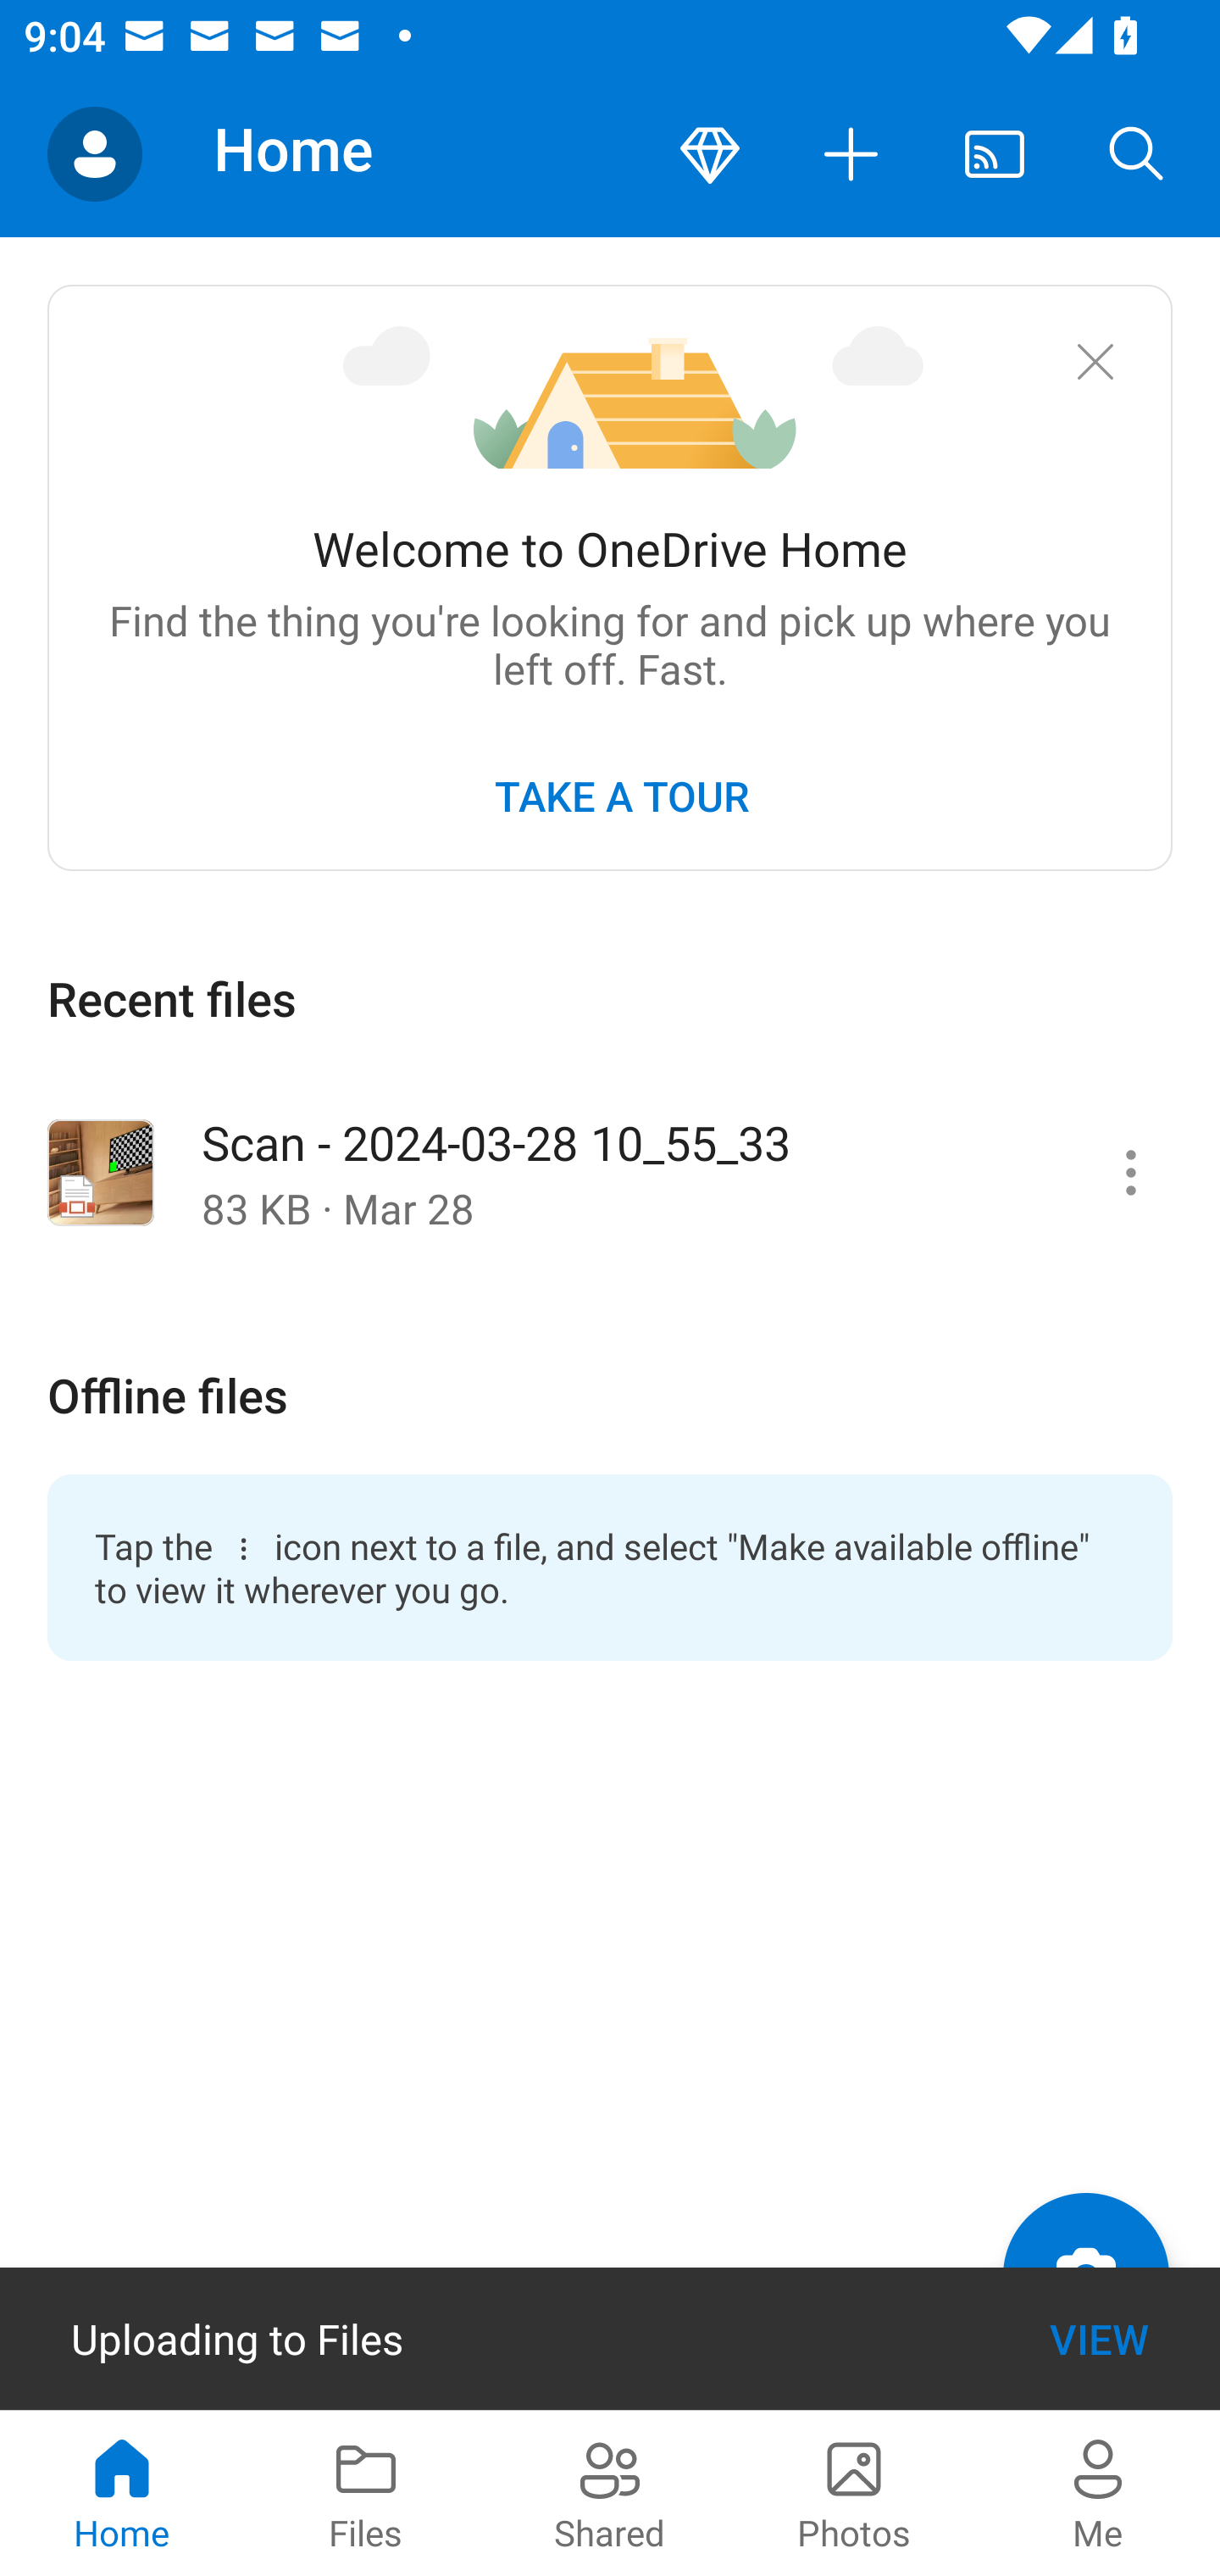 This screenshot has width=1220, height=2576. What do you see at coordinates (710, 154) in the screenshot?
I see `Premium button` at bounding box center [710, 154].